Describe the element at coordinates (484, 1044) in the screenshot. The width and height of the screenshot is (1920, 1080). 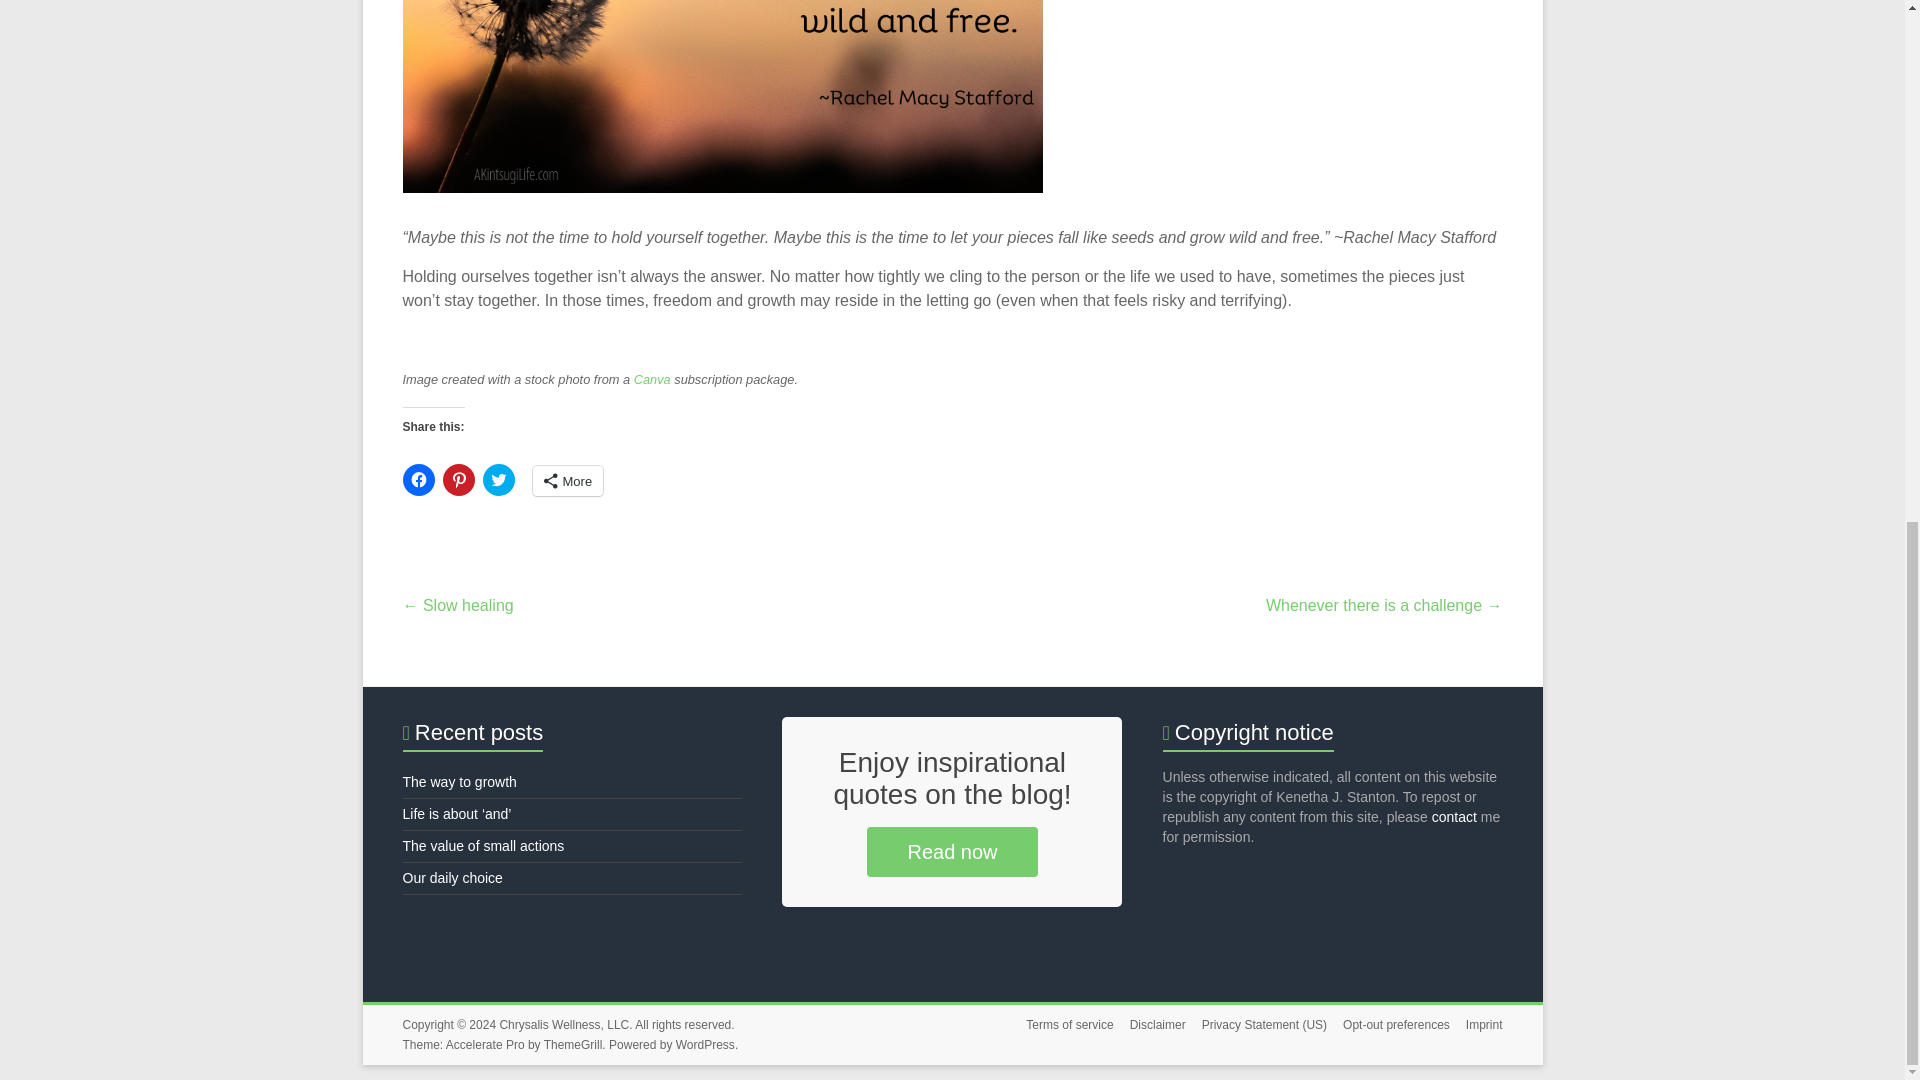
I see `Accelerate Pro` at that location.